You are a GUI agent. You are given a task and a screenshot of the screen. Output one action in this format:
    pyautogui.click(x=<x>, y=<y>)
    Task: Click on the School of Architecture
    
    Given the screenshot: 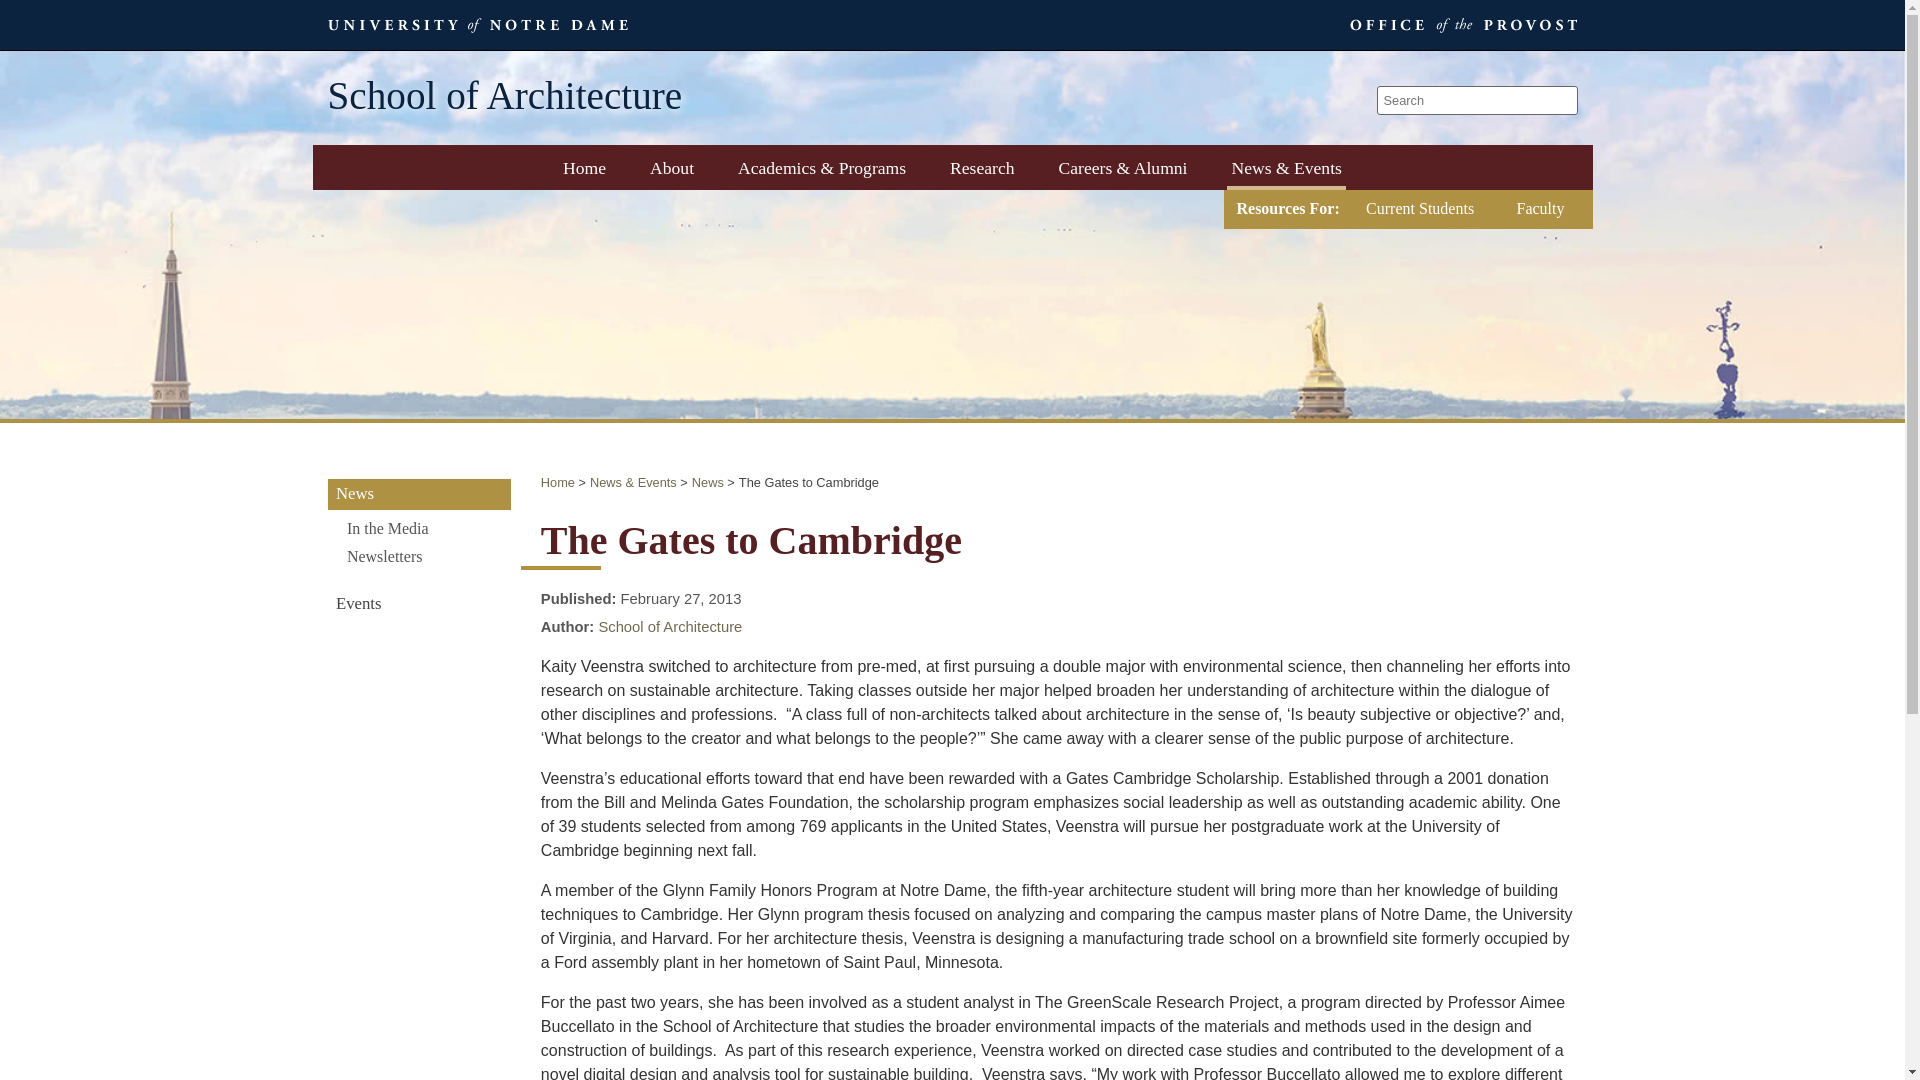 What is the action you would take?
    pyautogui.click(x=669, y=626)
    